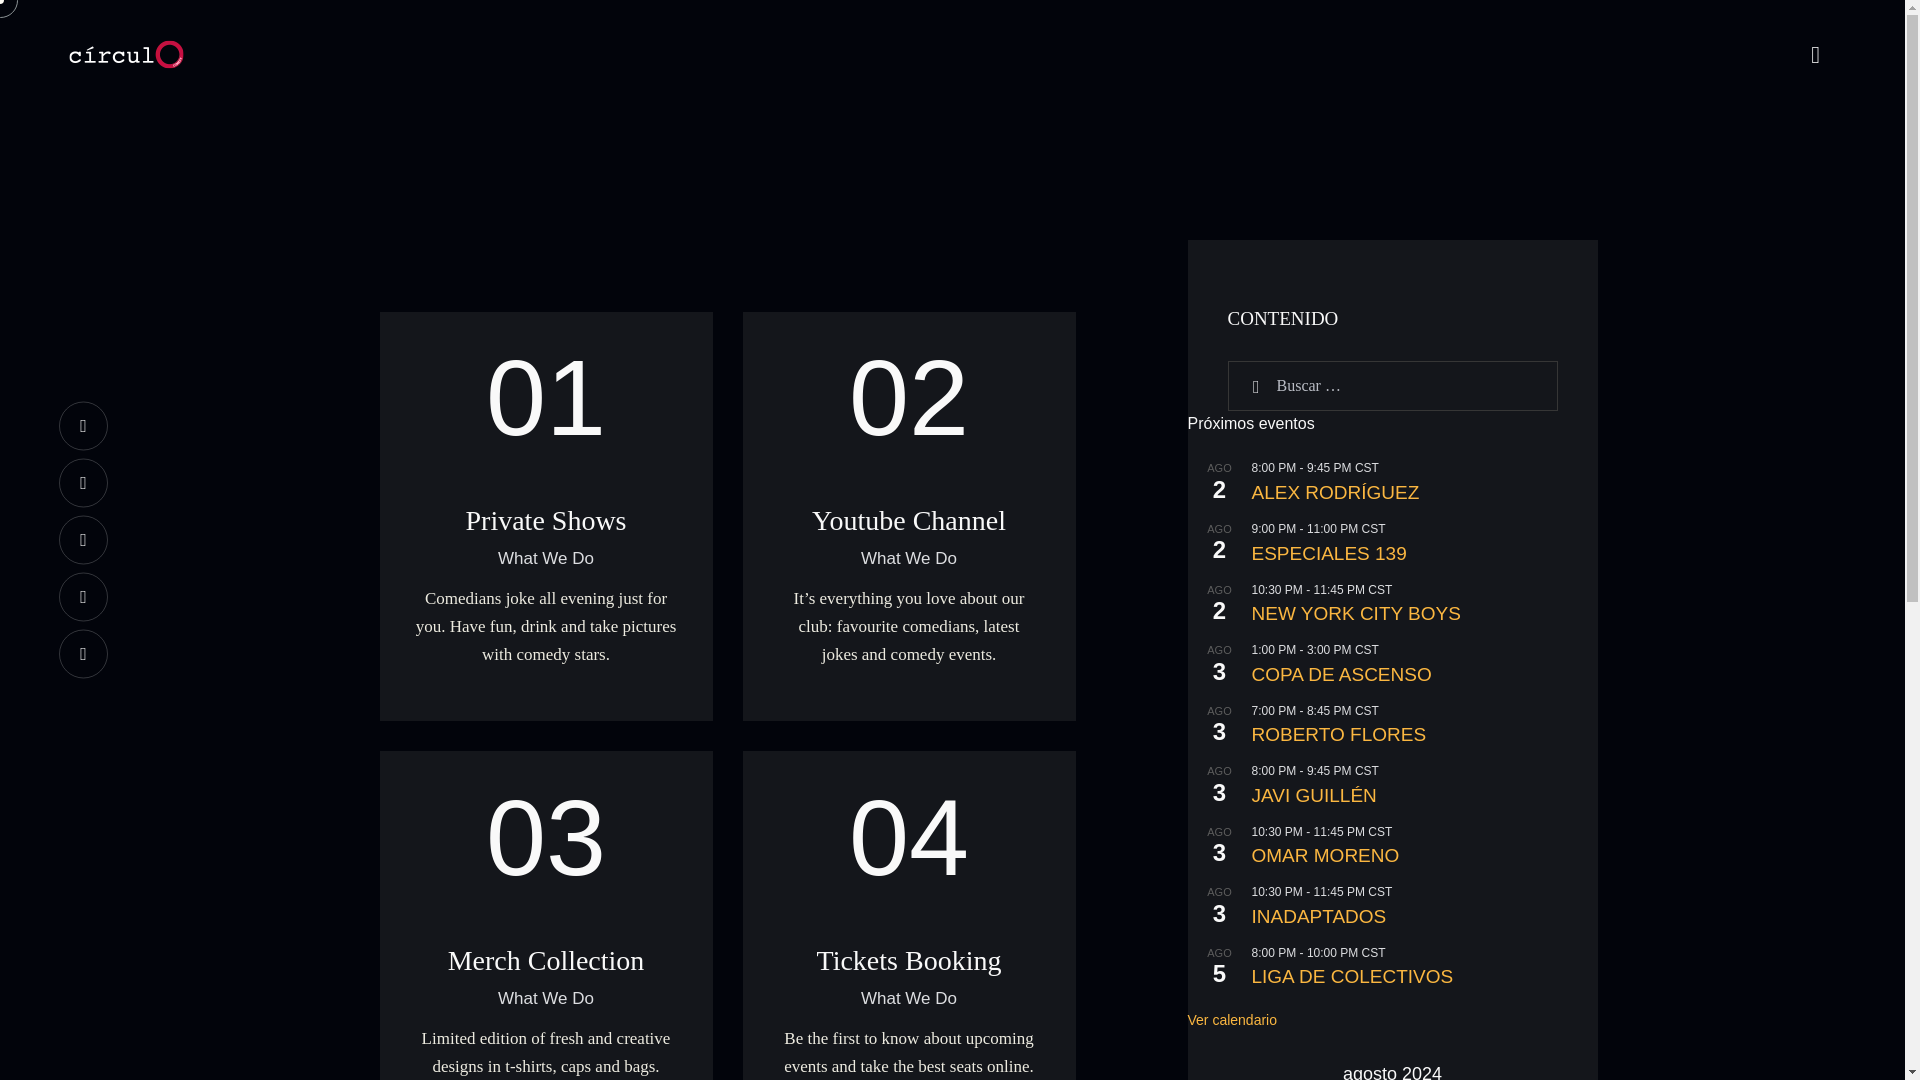  Describe the element at coordinates (545, 998) in the screenshot. I see `View all posts in What We Do` at that location.